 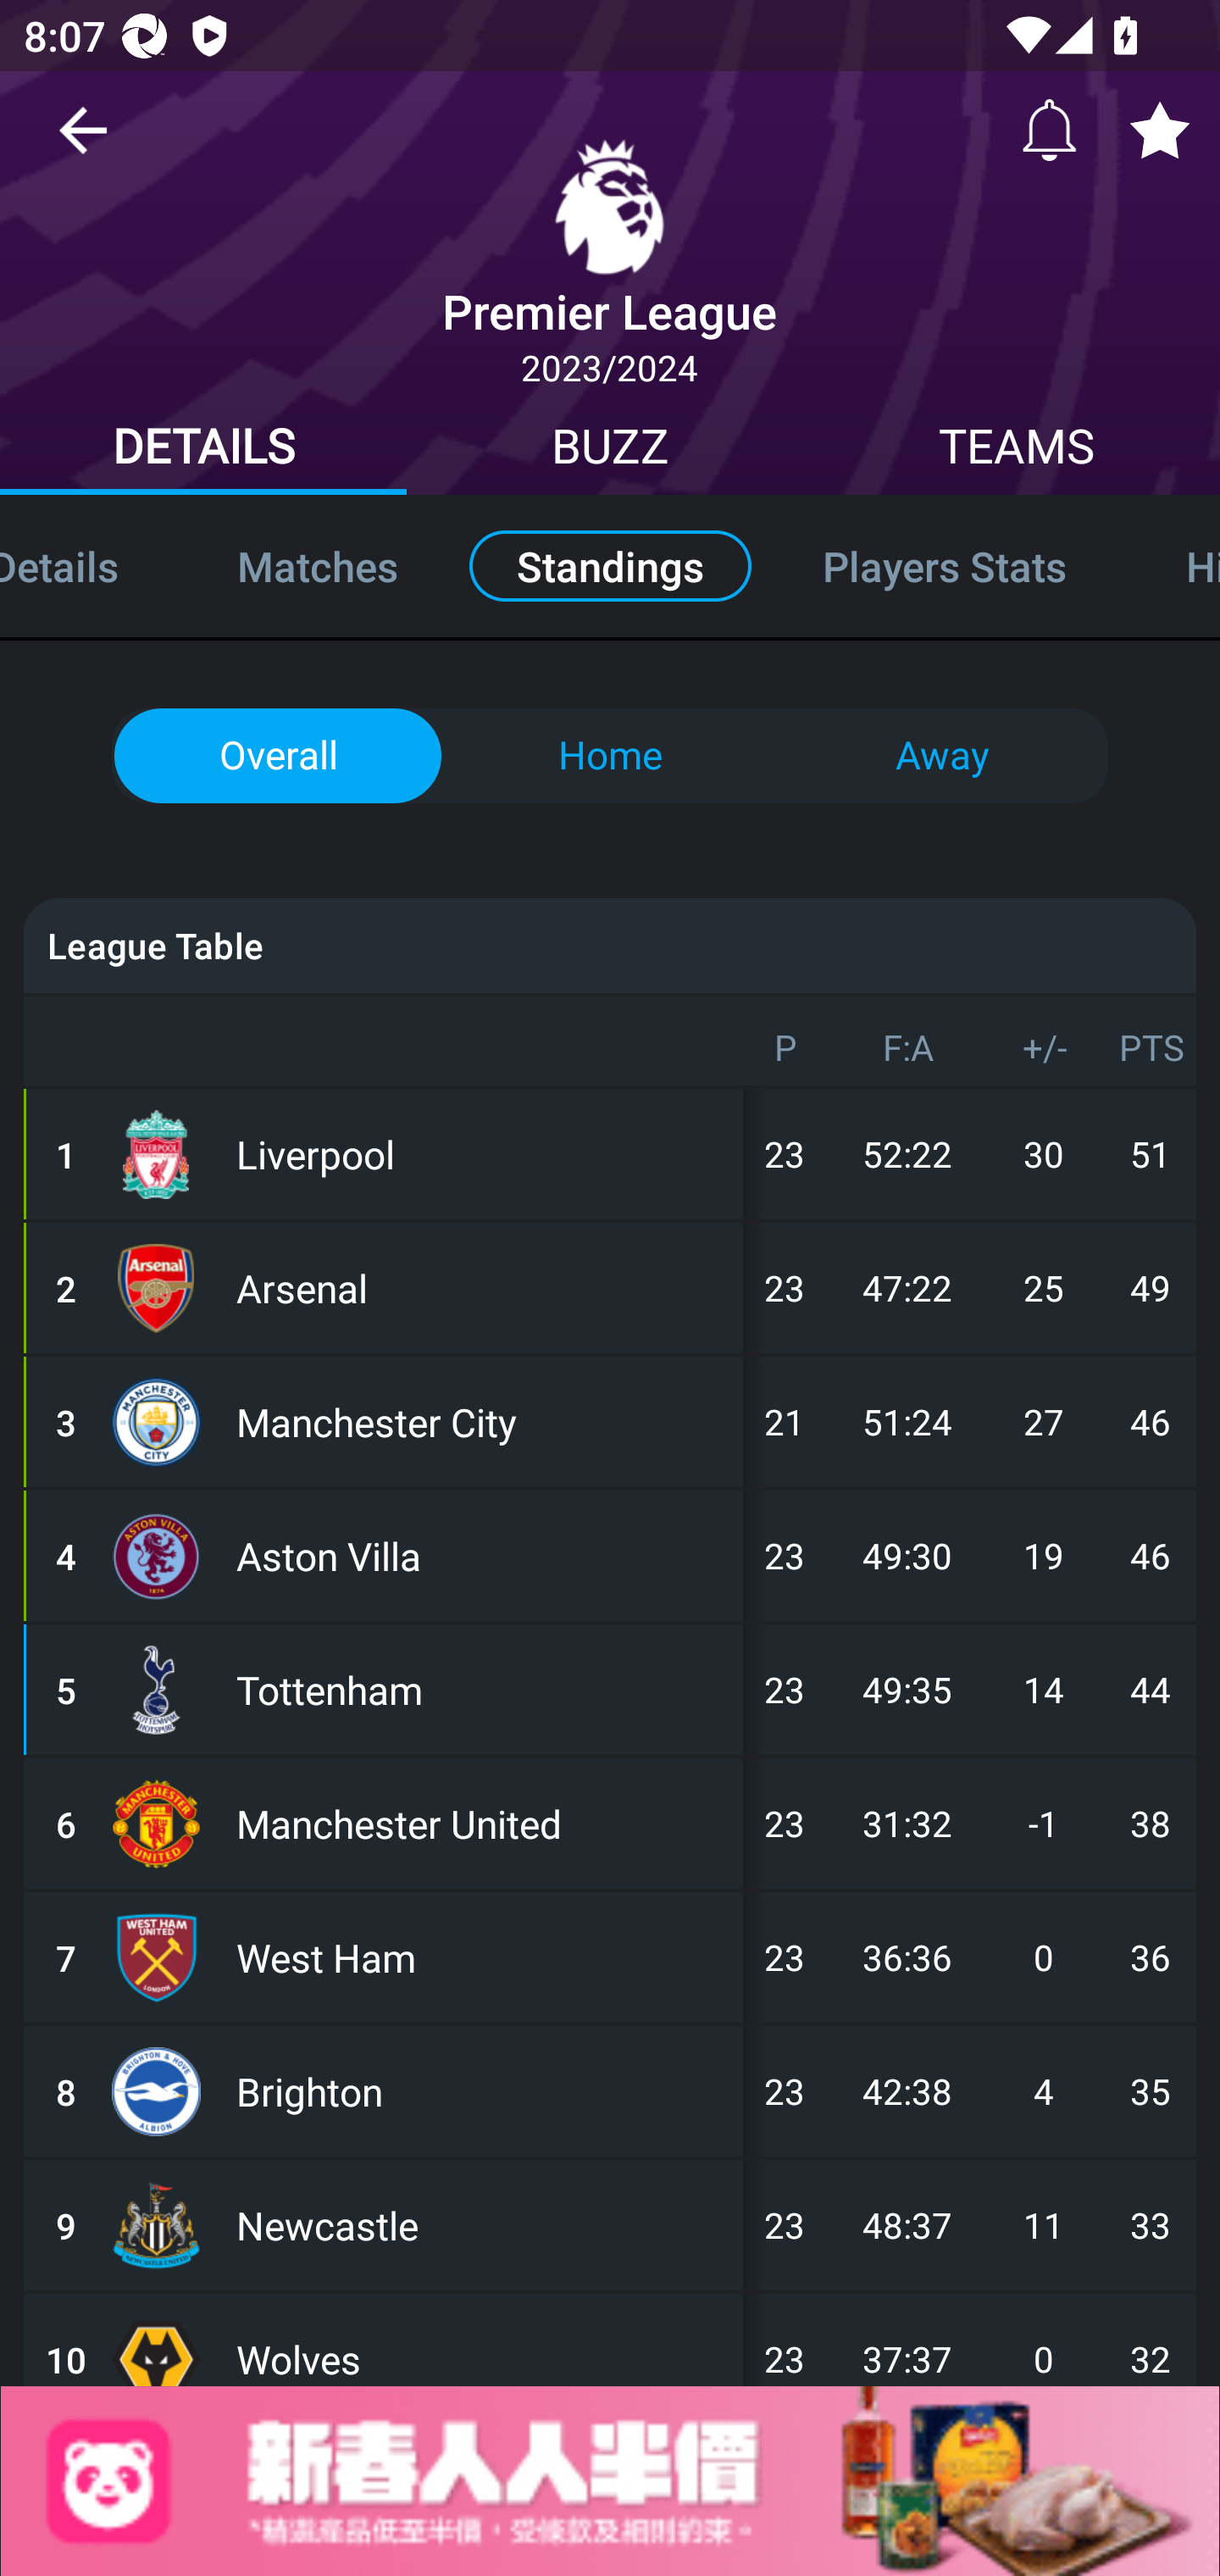 I want to click on TEAMS, so click(x=1017, y=451).